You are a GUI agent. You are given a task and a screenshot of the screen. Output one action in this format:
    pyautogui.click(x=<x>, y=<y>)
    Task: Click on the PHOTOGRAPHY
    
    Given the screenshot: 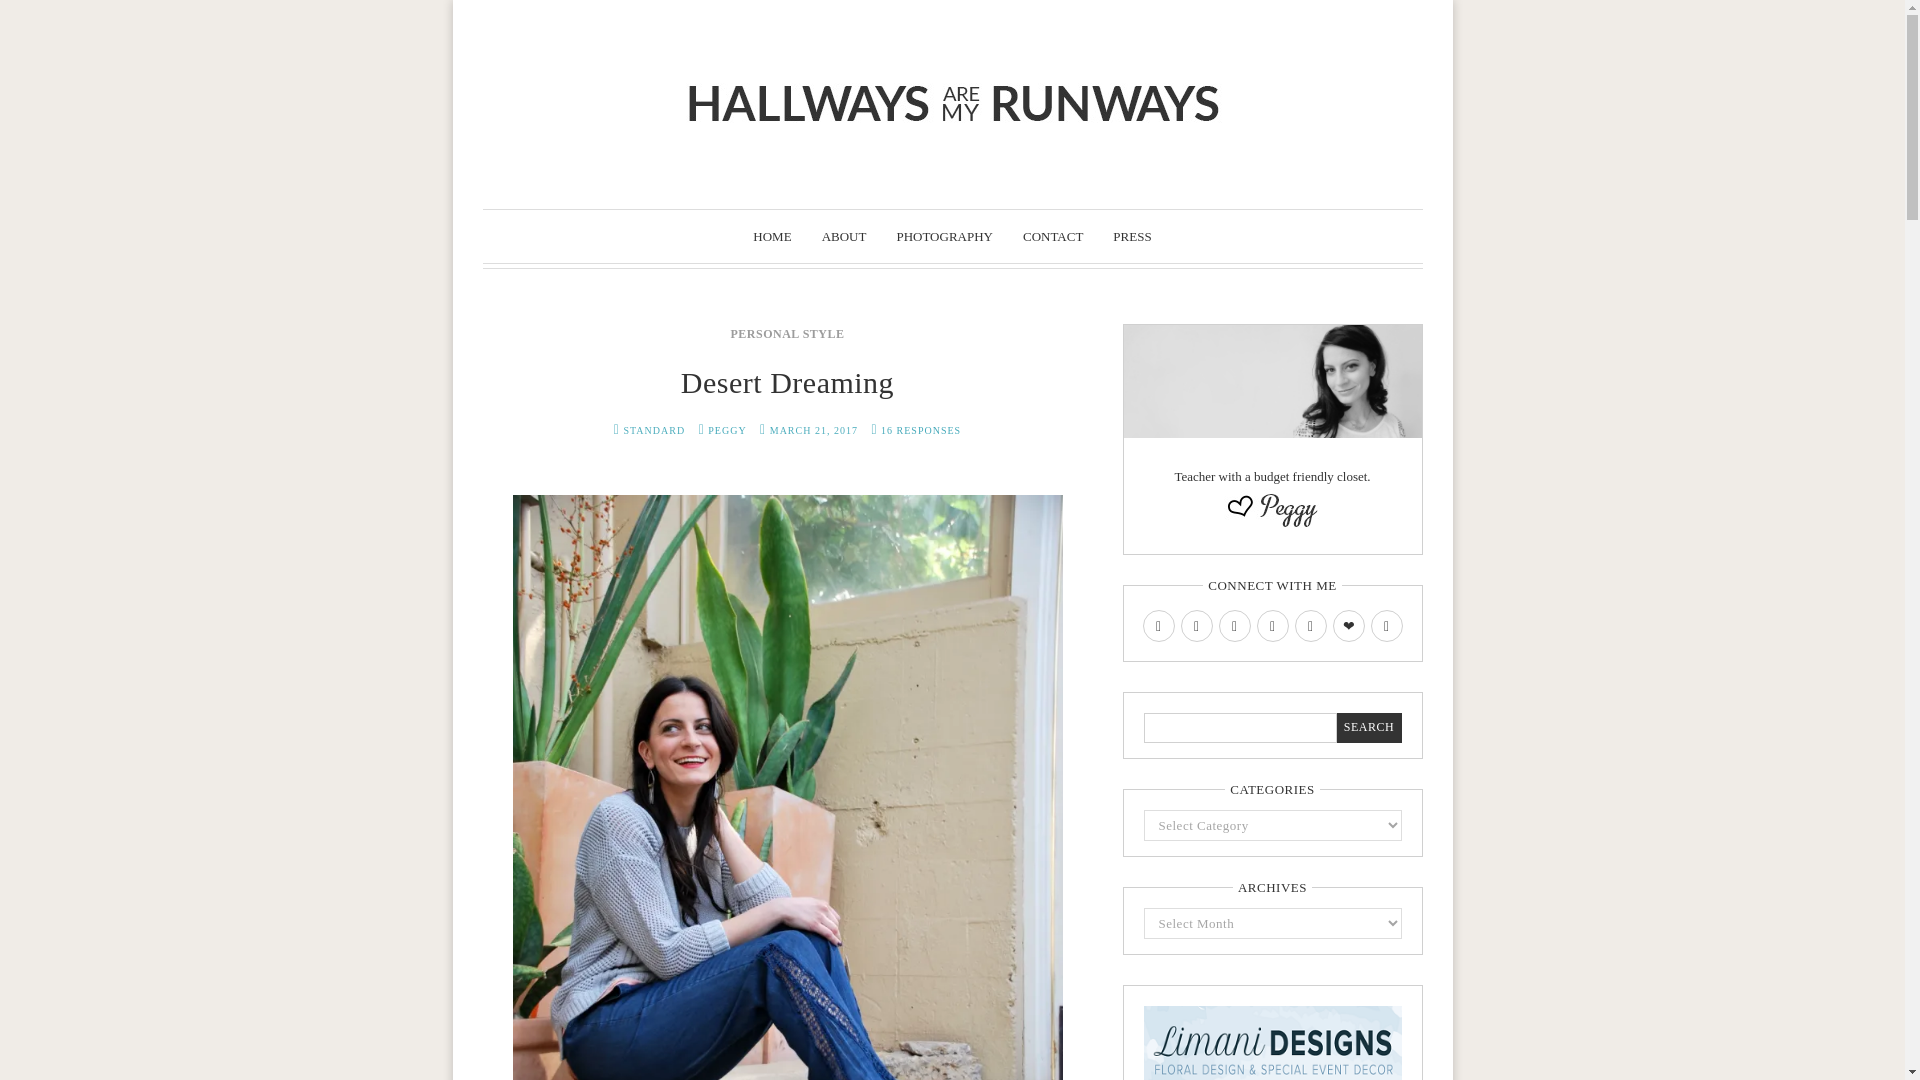 What is the action you would take?
    pyautogui.click(x=944, y=236)
    